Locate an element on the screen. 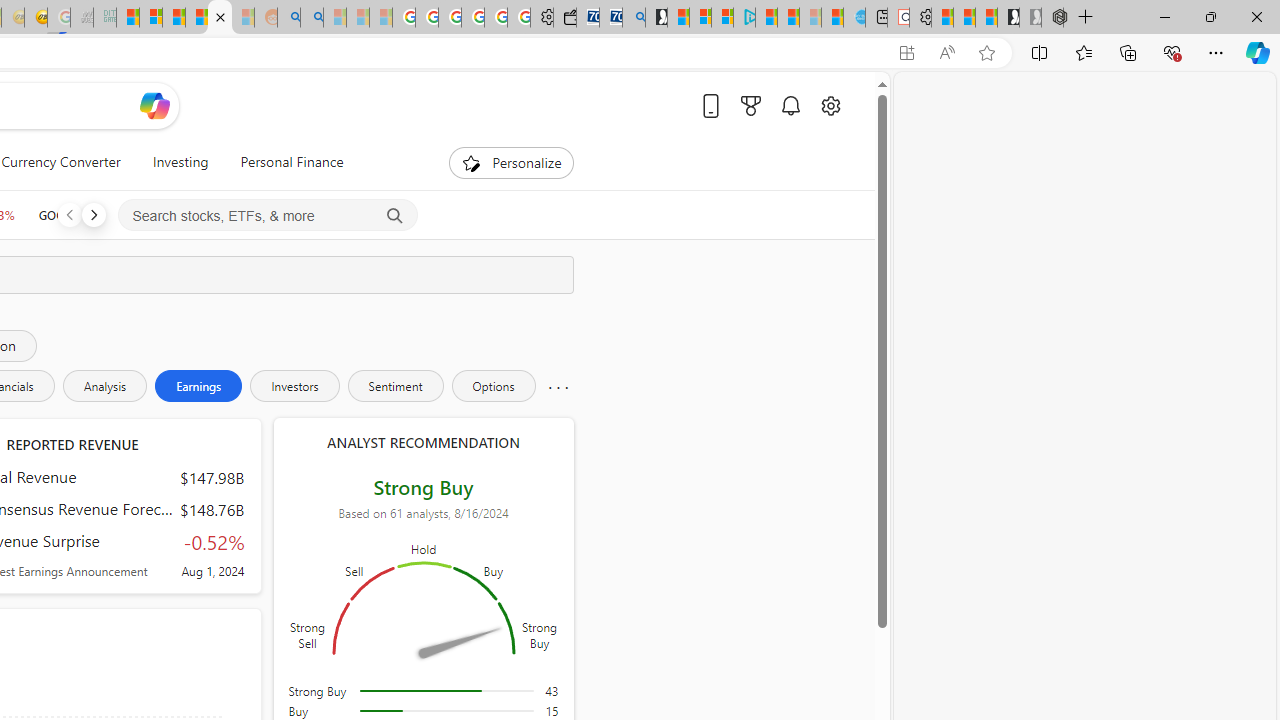 The height and width of the screenshot is (720, 1280). Microsoft Start Gaming is located at coordinates (656, 18).